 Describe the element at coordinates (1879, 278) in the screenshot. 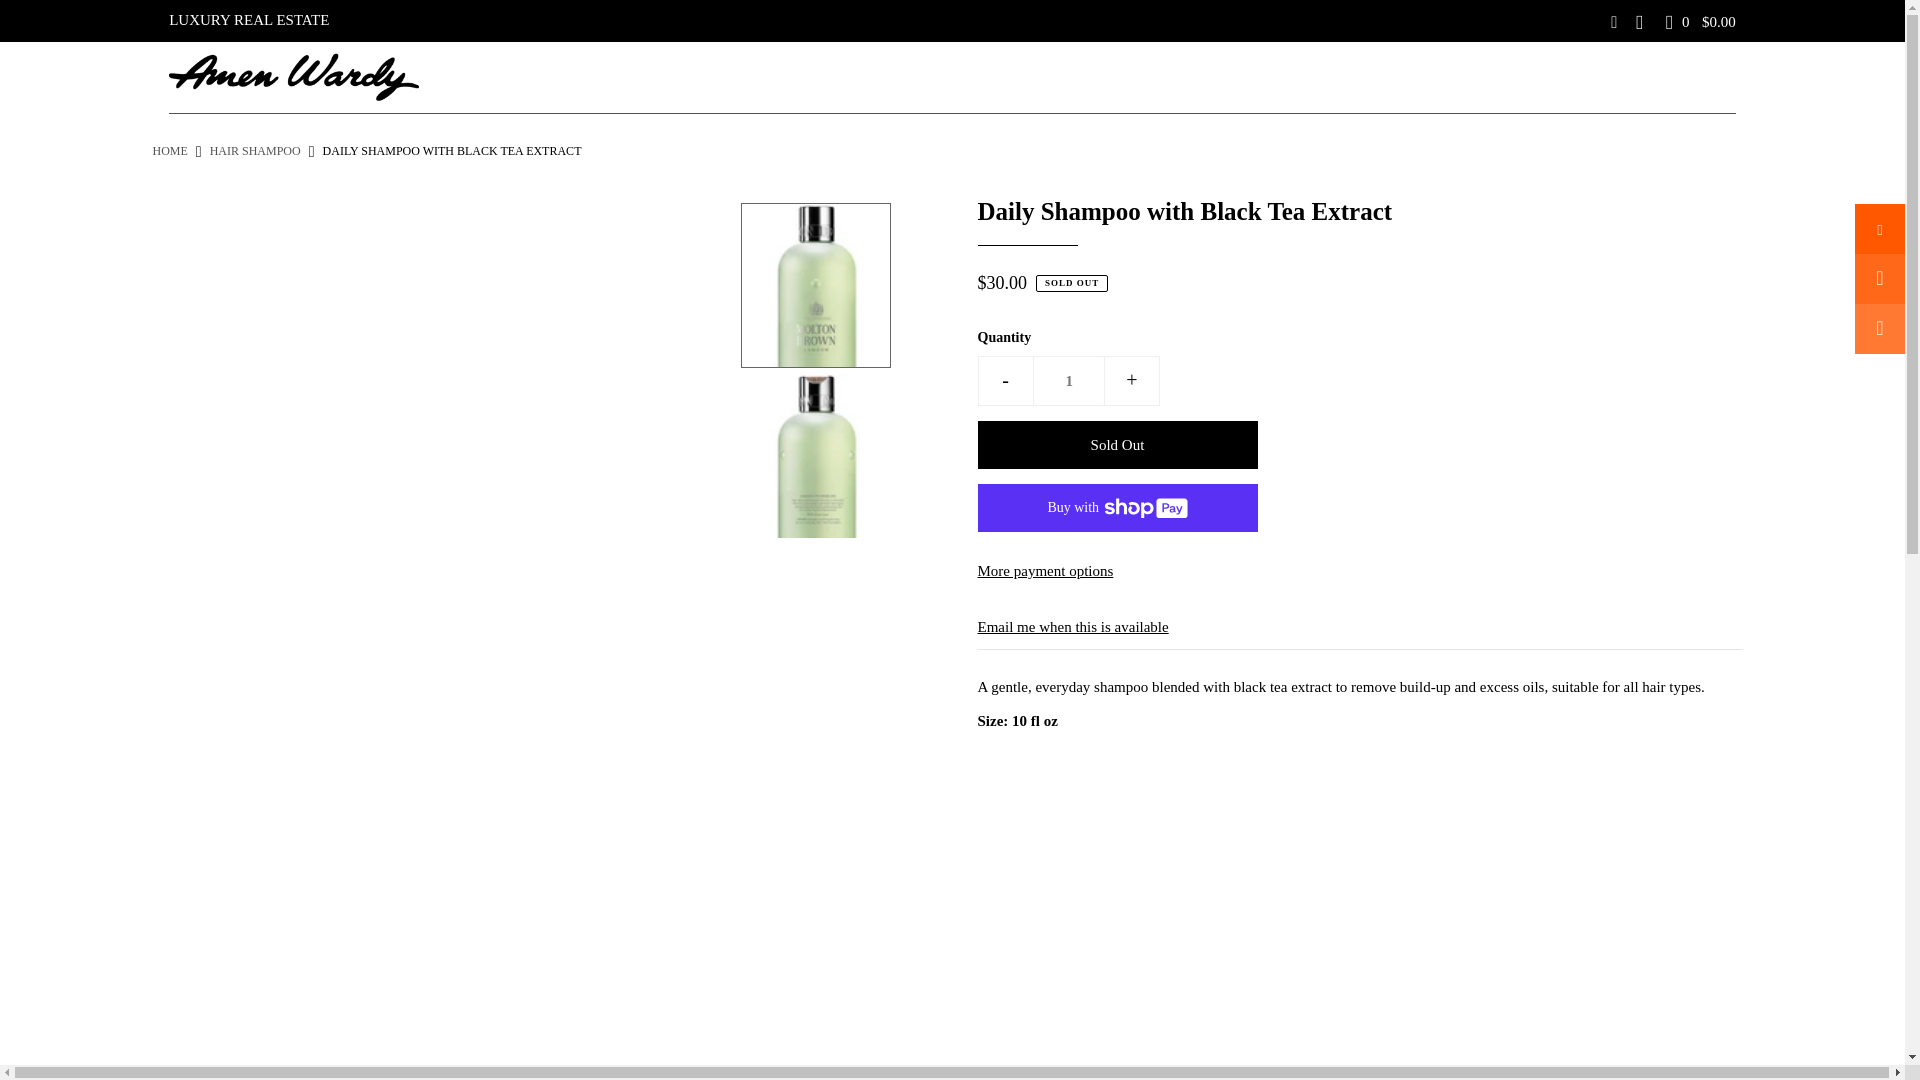

I see `Share on Twitter` at that location.